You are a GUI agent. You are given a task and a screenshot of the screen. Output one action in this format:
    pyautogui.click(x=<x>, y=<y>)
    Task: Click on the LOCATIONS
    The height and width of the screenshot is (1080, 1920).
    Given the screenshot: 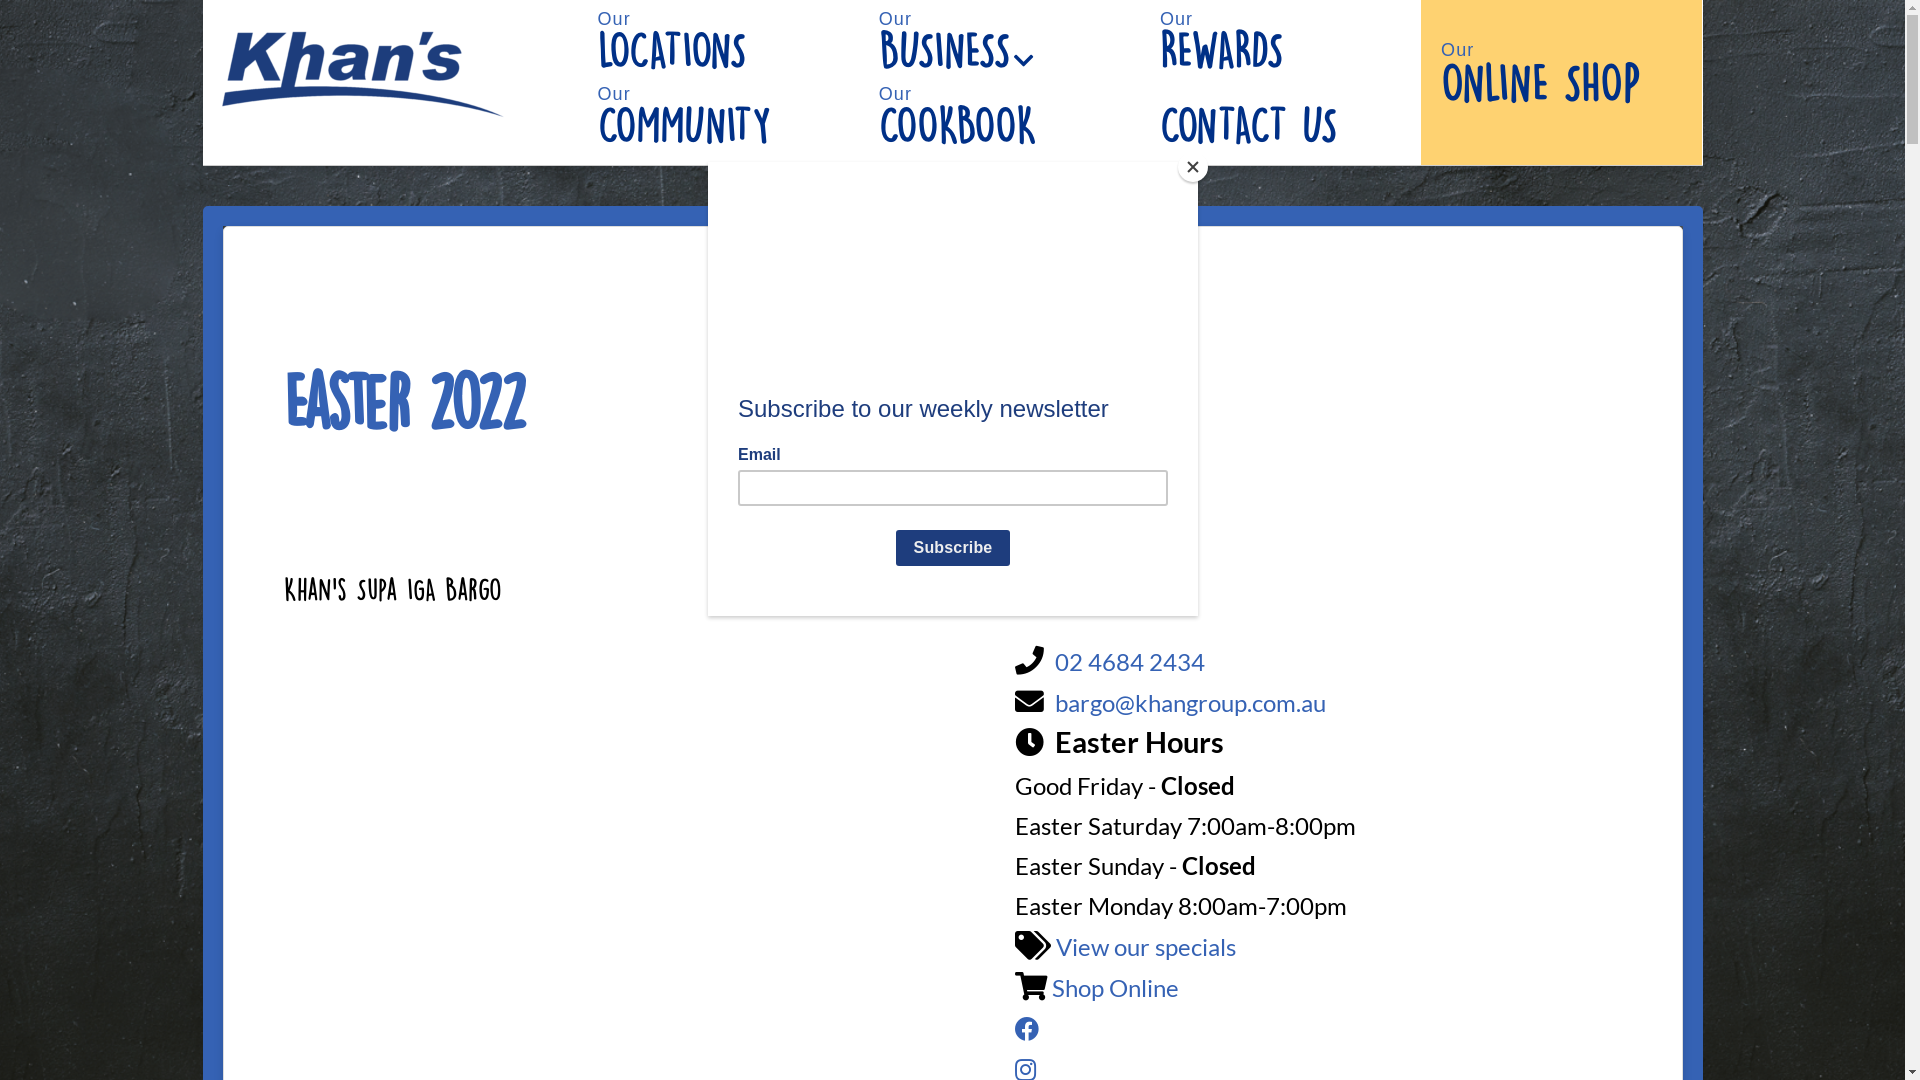 What is the action you would take?
    pyautogui.click(x=718, y=75)
    